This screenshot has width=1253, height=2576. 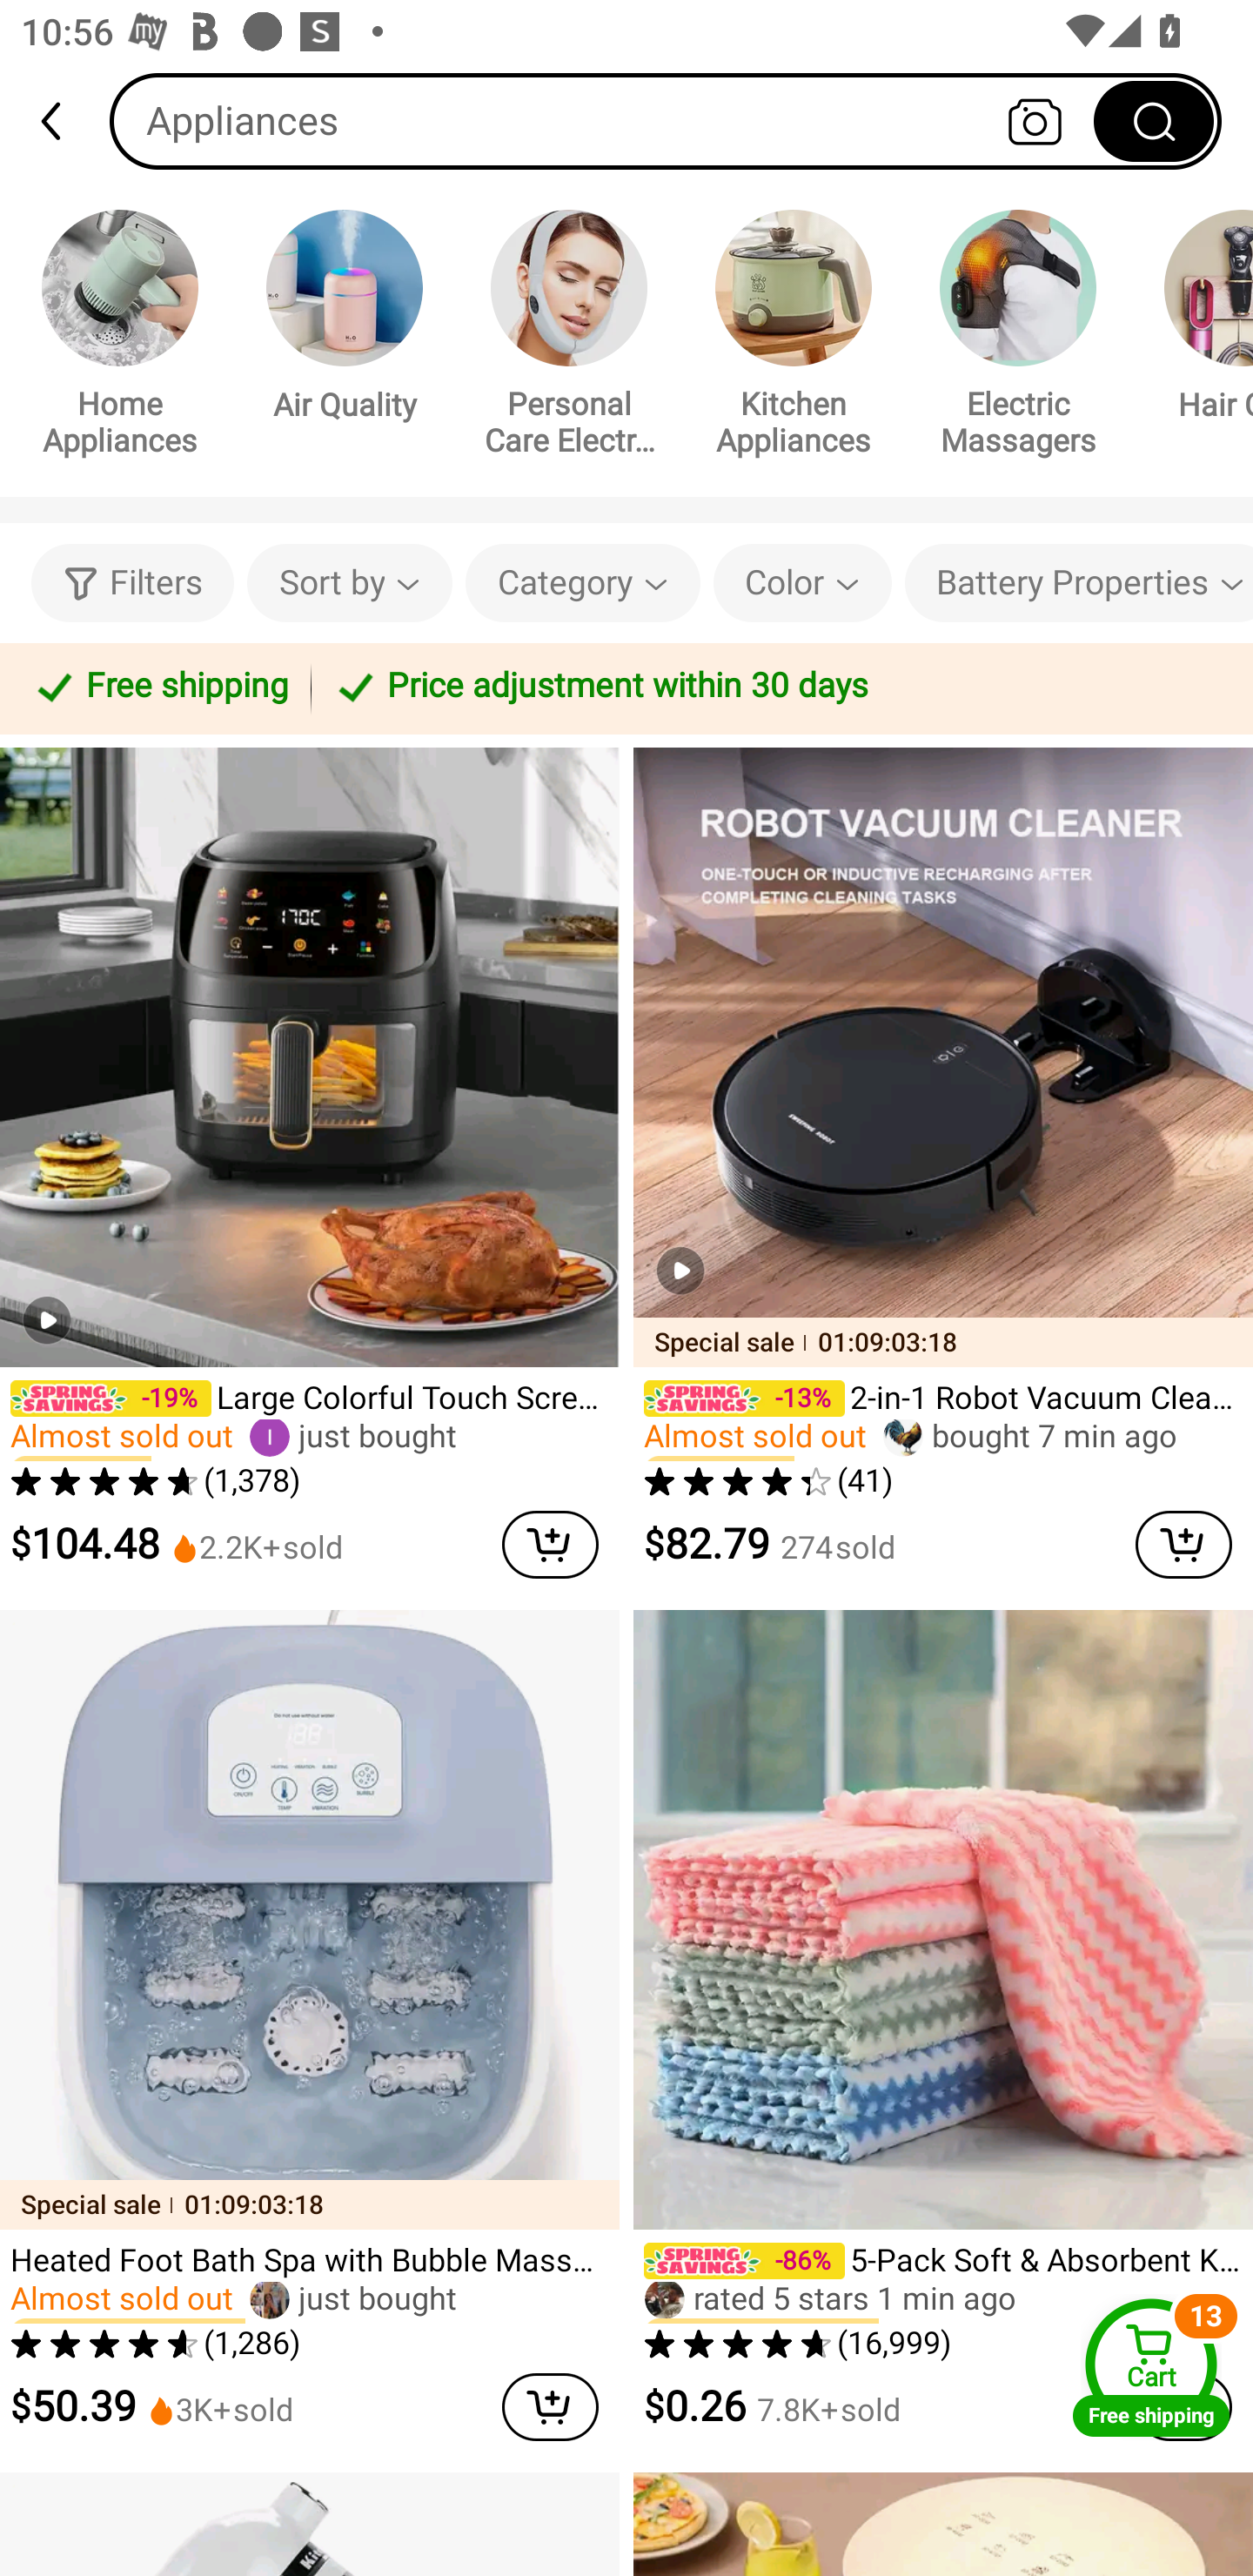 I want to click on Battery Properties, so click(x=1079, y=583).